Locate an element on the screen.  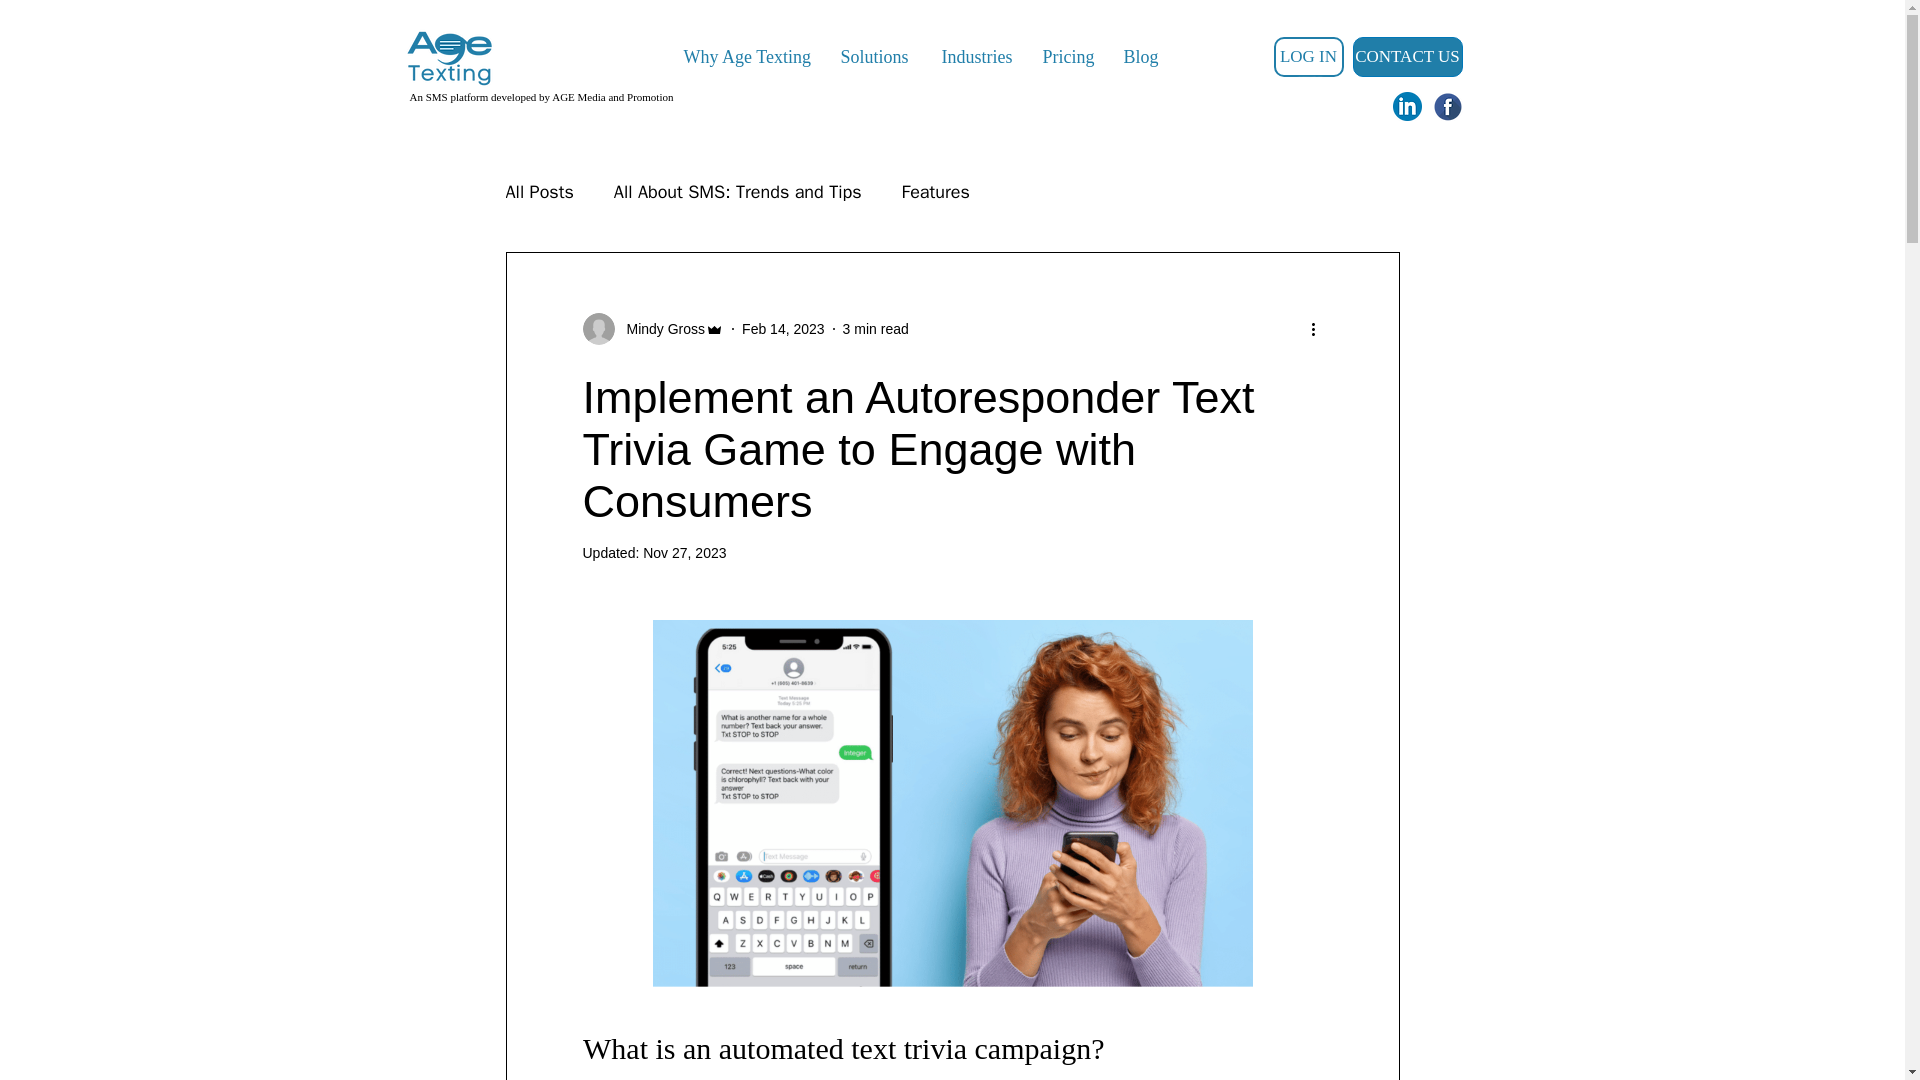
3 min read is located at coordinates (875, 327).